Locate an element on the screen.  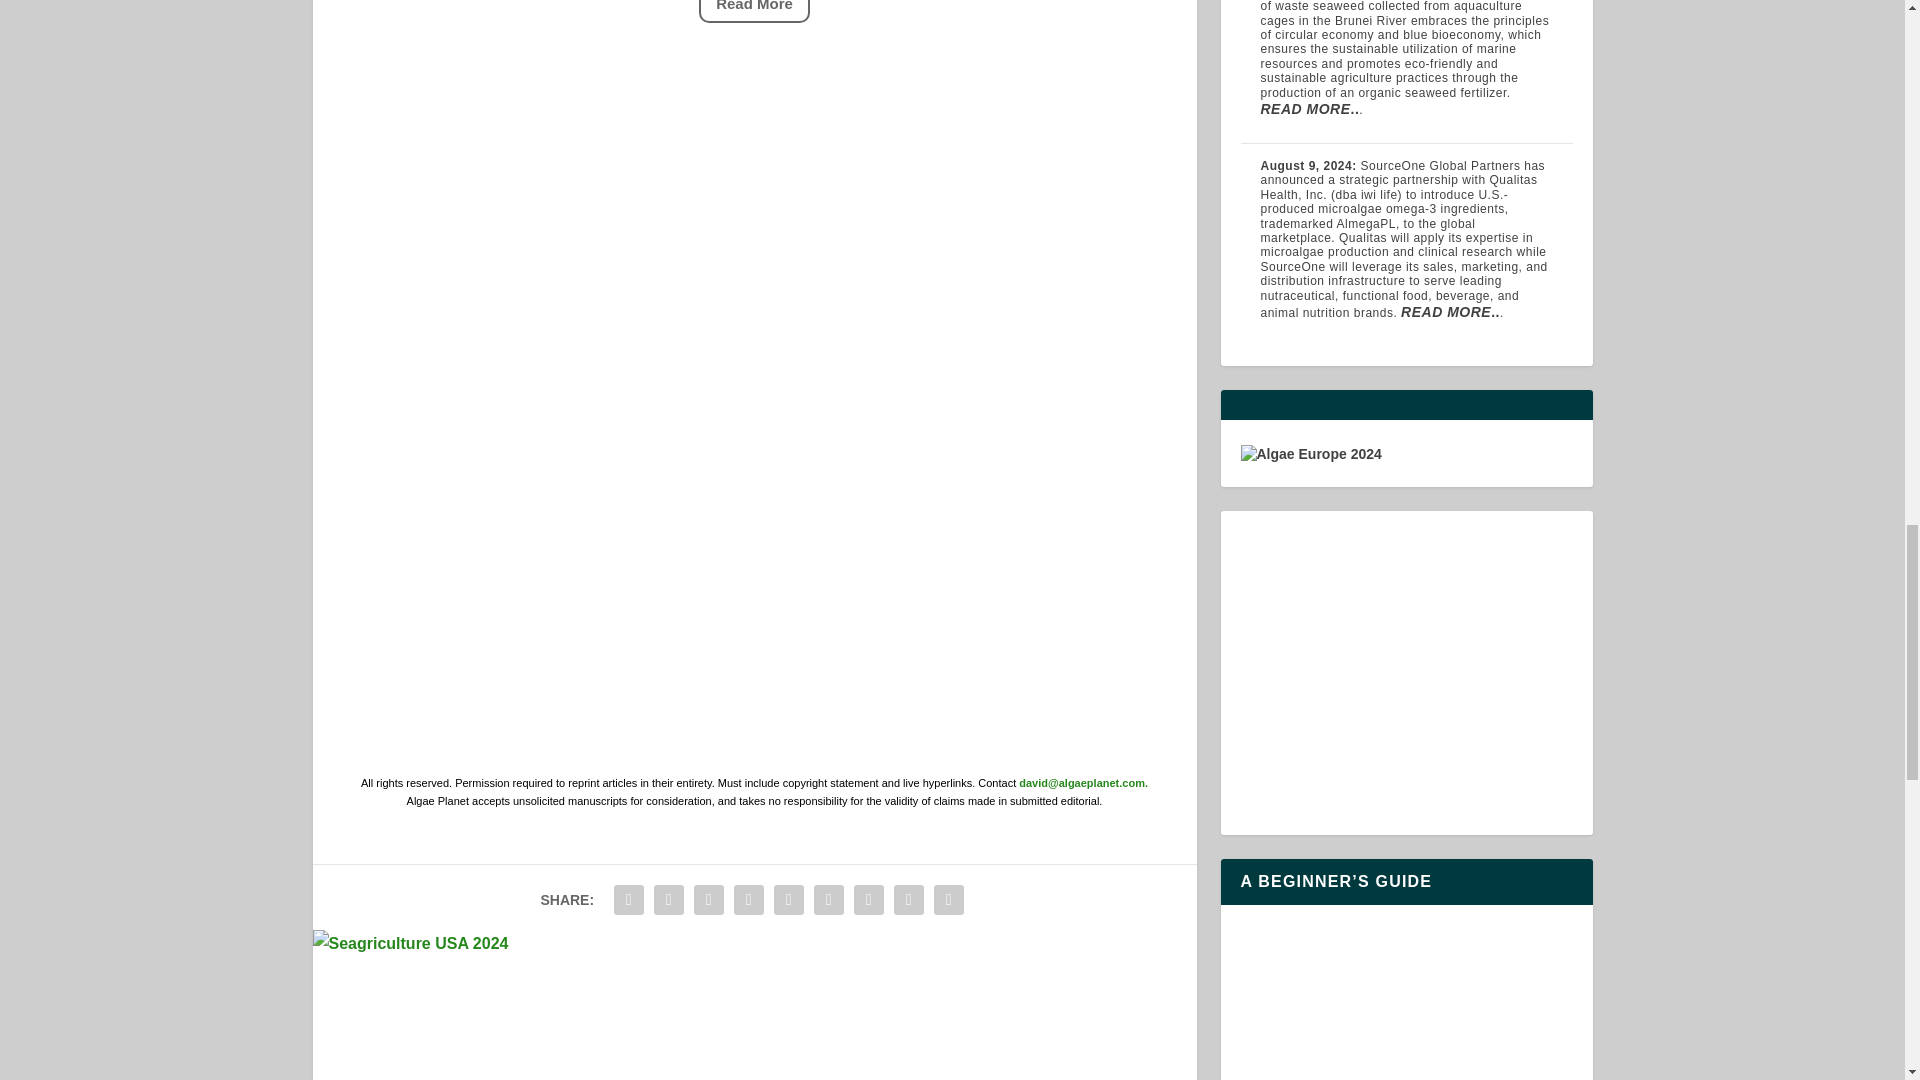
Read More is located at coordinates (754, 11).